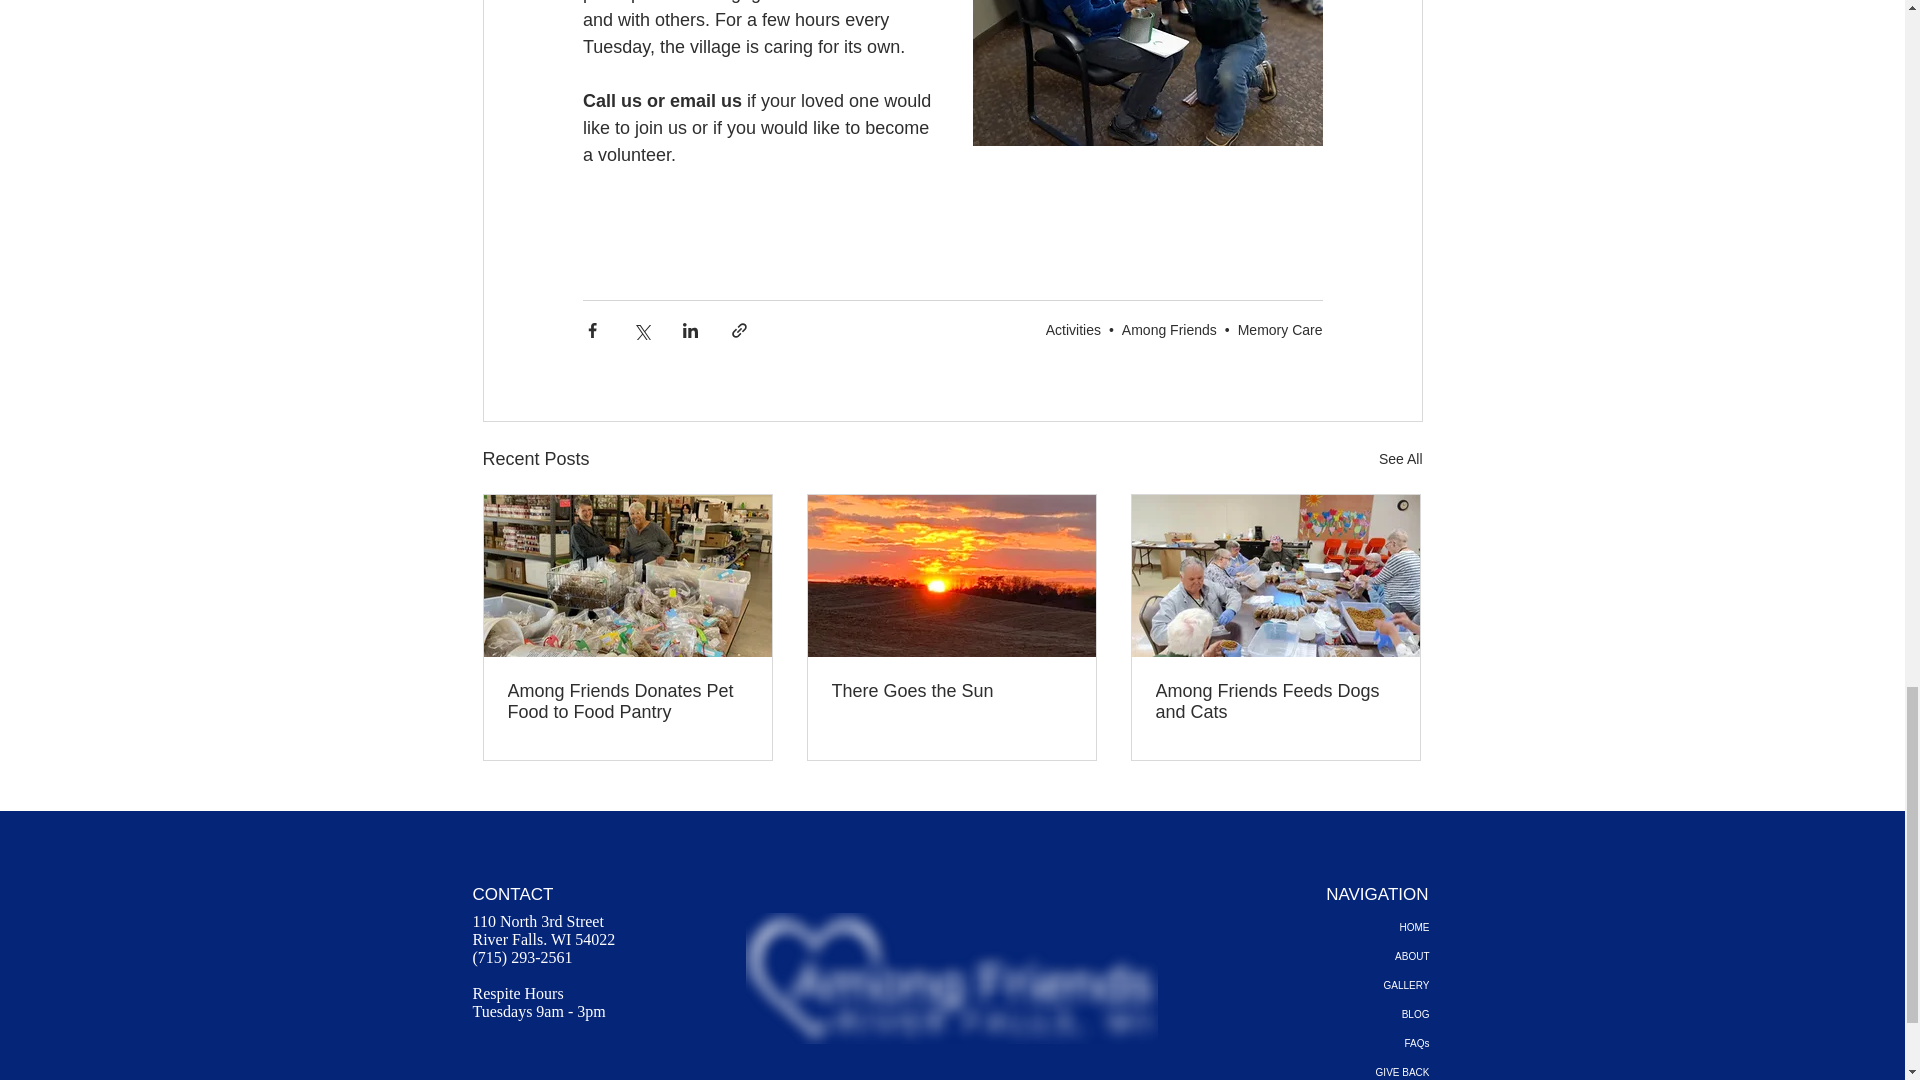 The image size is (1920, 1080). I want to click on River Falls. WI 54022, so click(543, 939).